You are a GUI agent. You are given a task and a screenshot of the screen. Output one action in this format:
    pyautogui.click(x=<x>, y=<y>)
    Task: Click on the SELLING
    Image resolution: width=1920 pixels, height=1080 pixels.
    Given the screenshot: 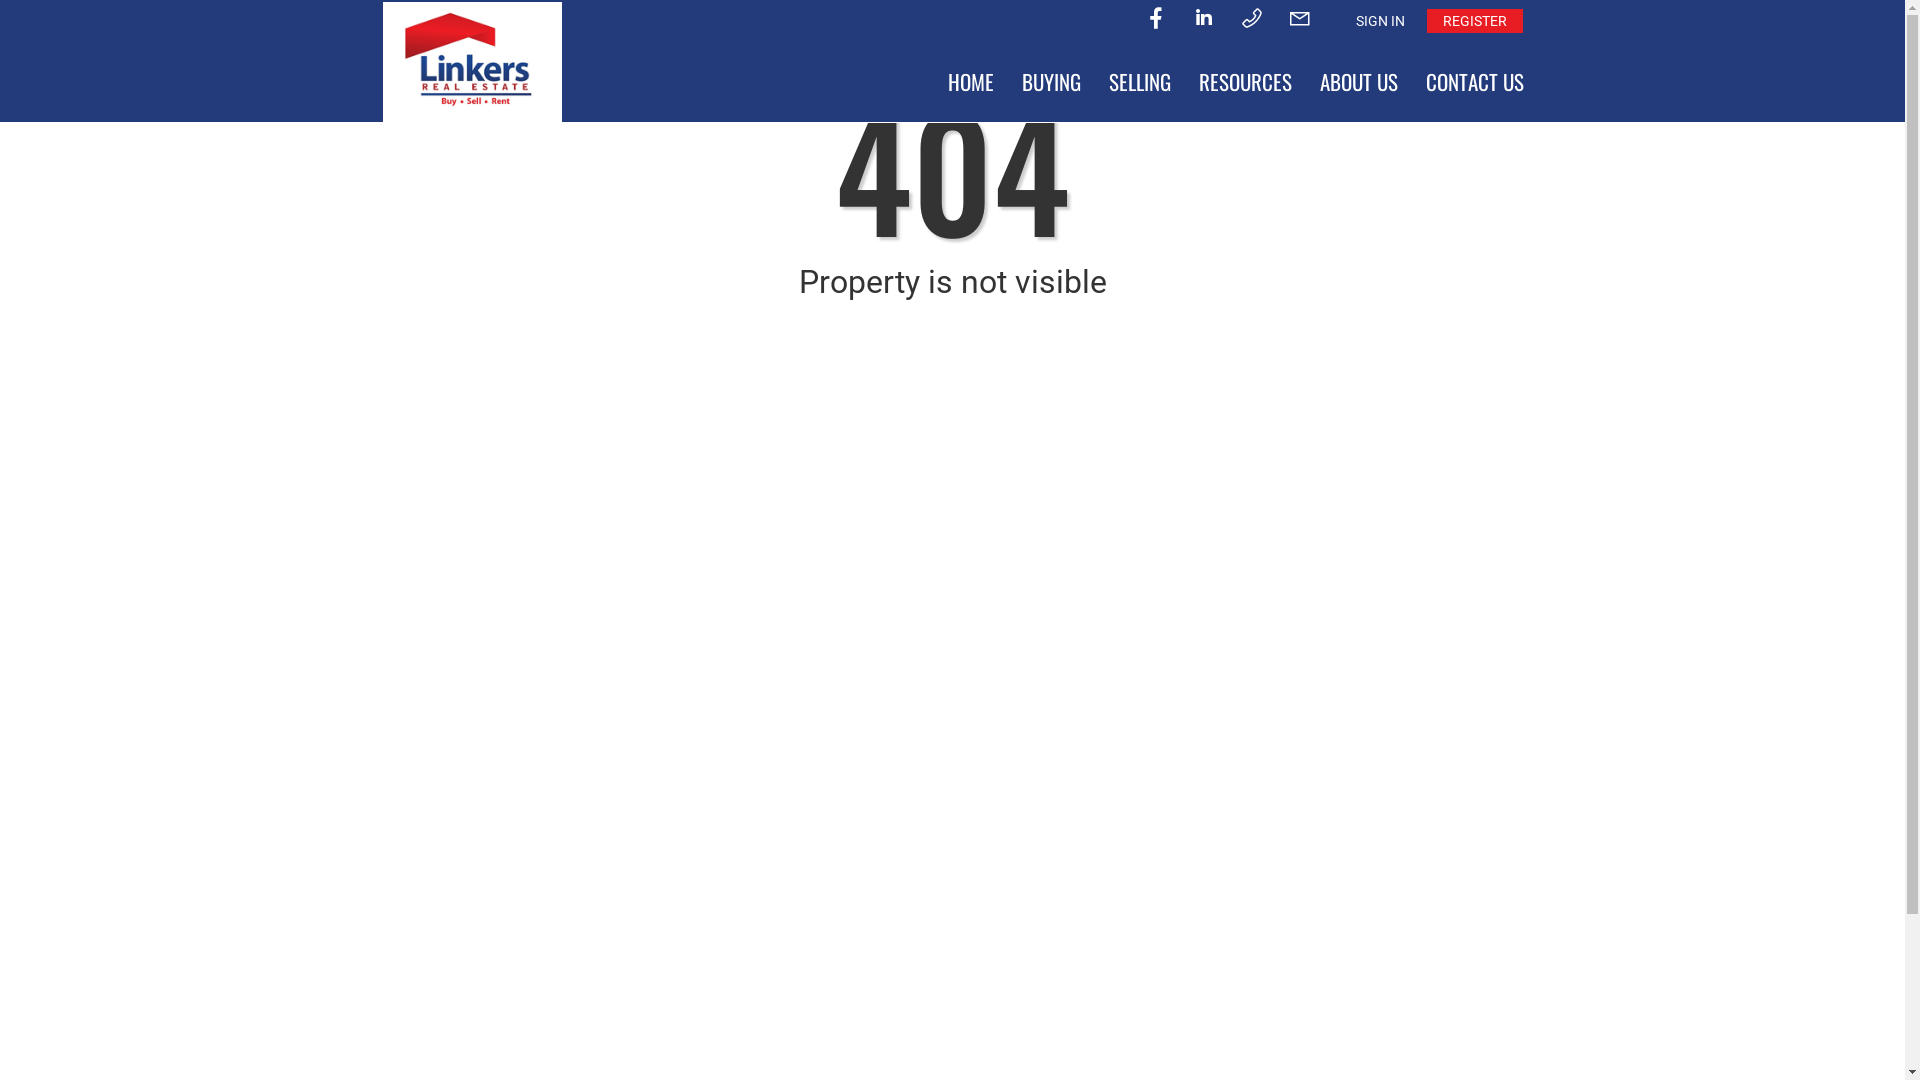 What is the action you would take?
    pyautogui.click(x=1139, y=82)
    